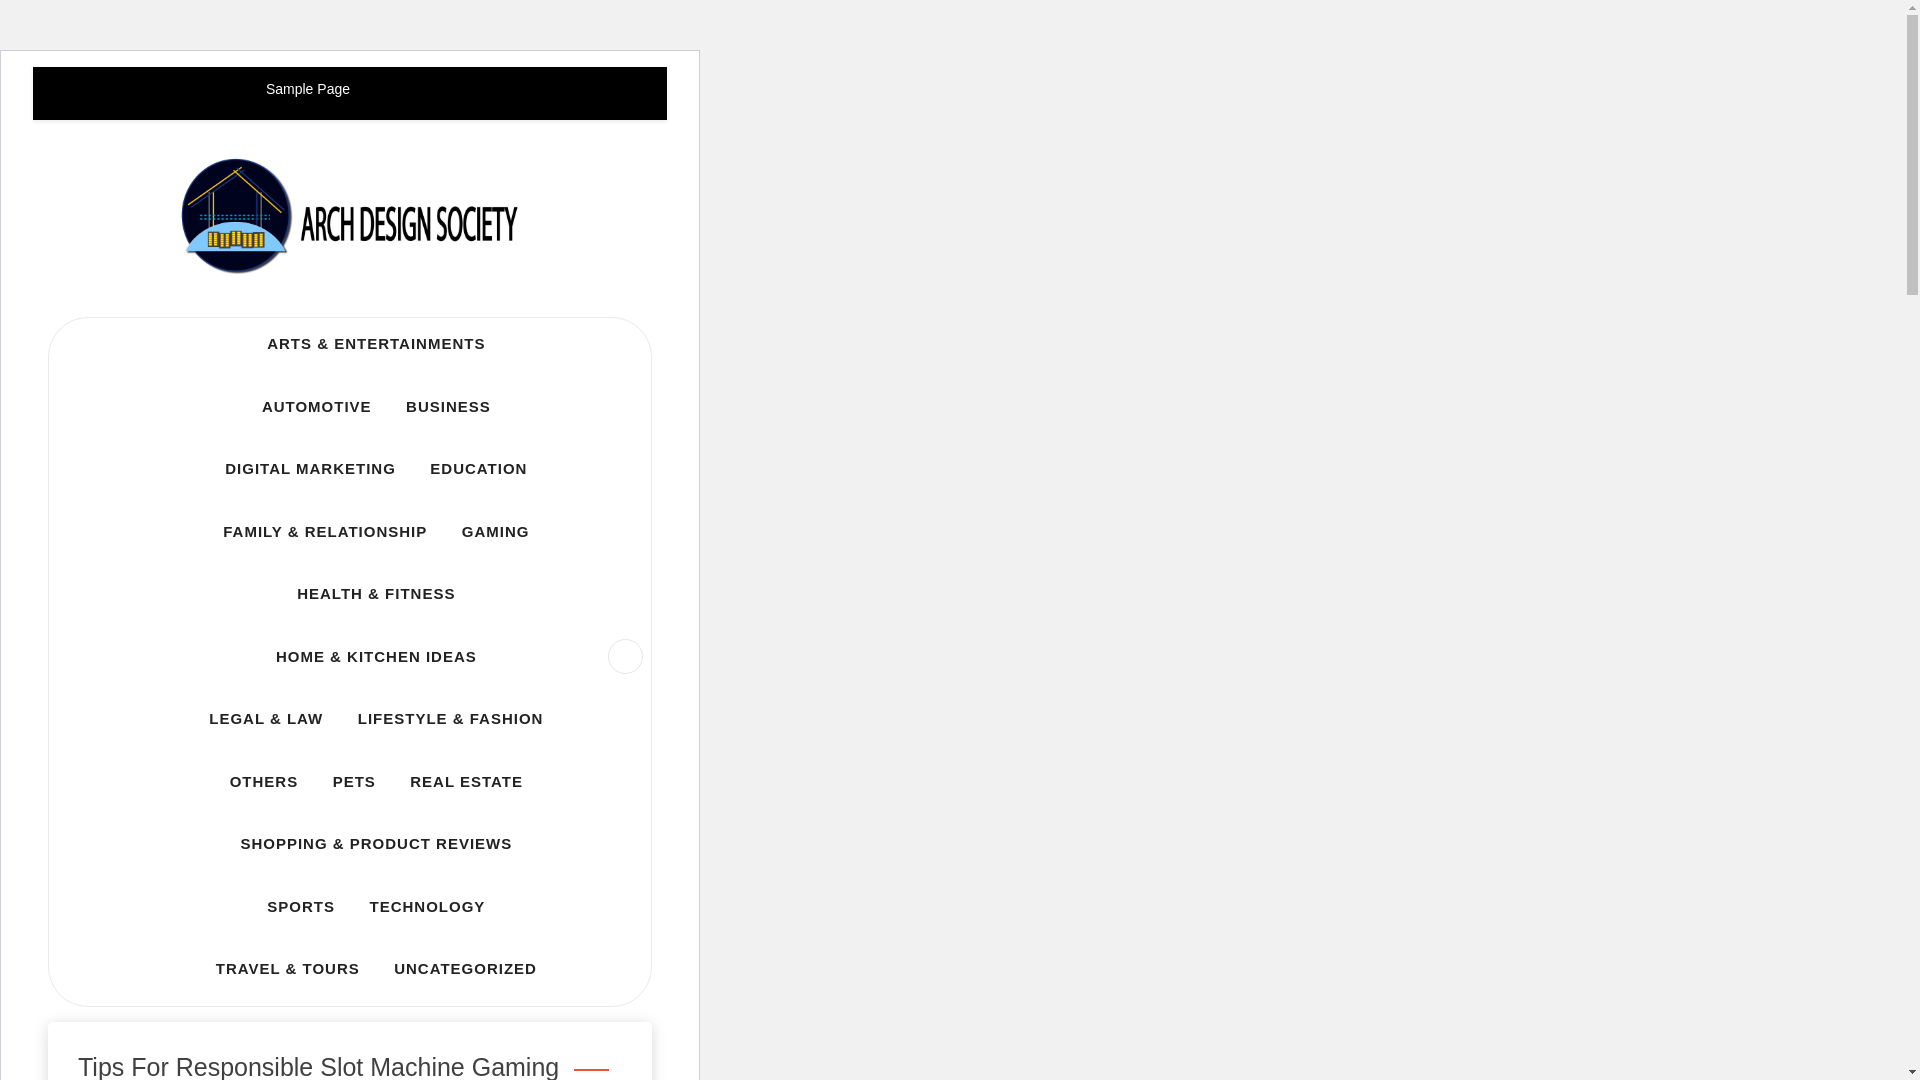  Describe the element at coordinates (317, 406) in the screenshot. I see `AUTOMOTIVE` at that location.